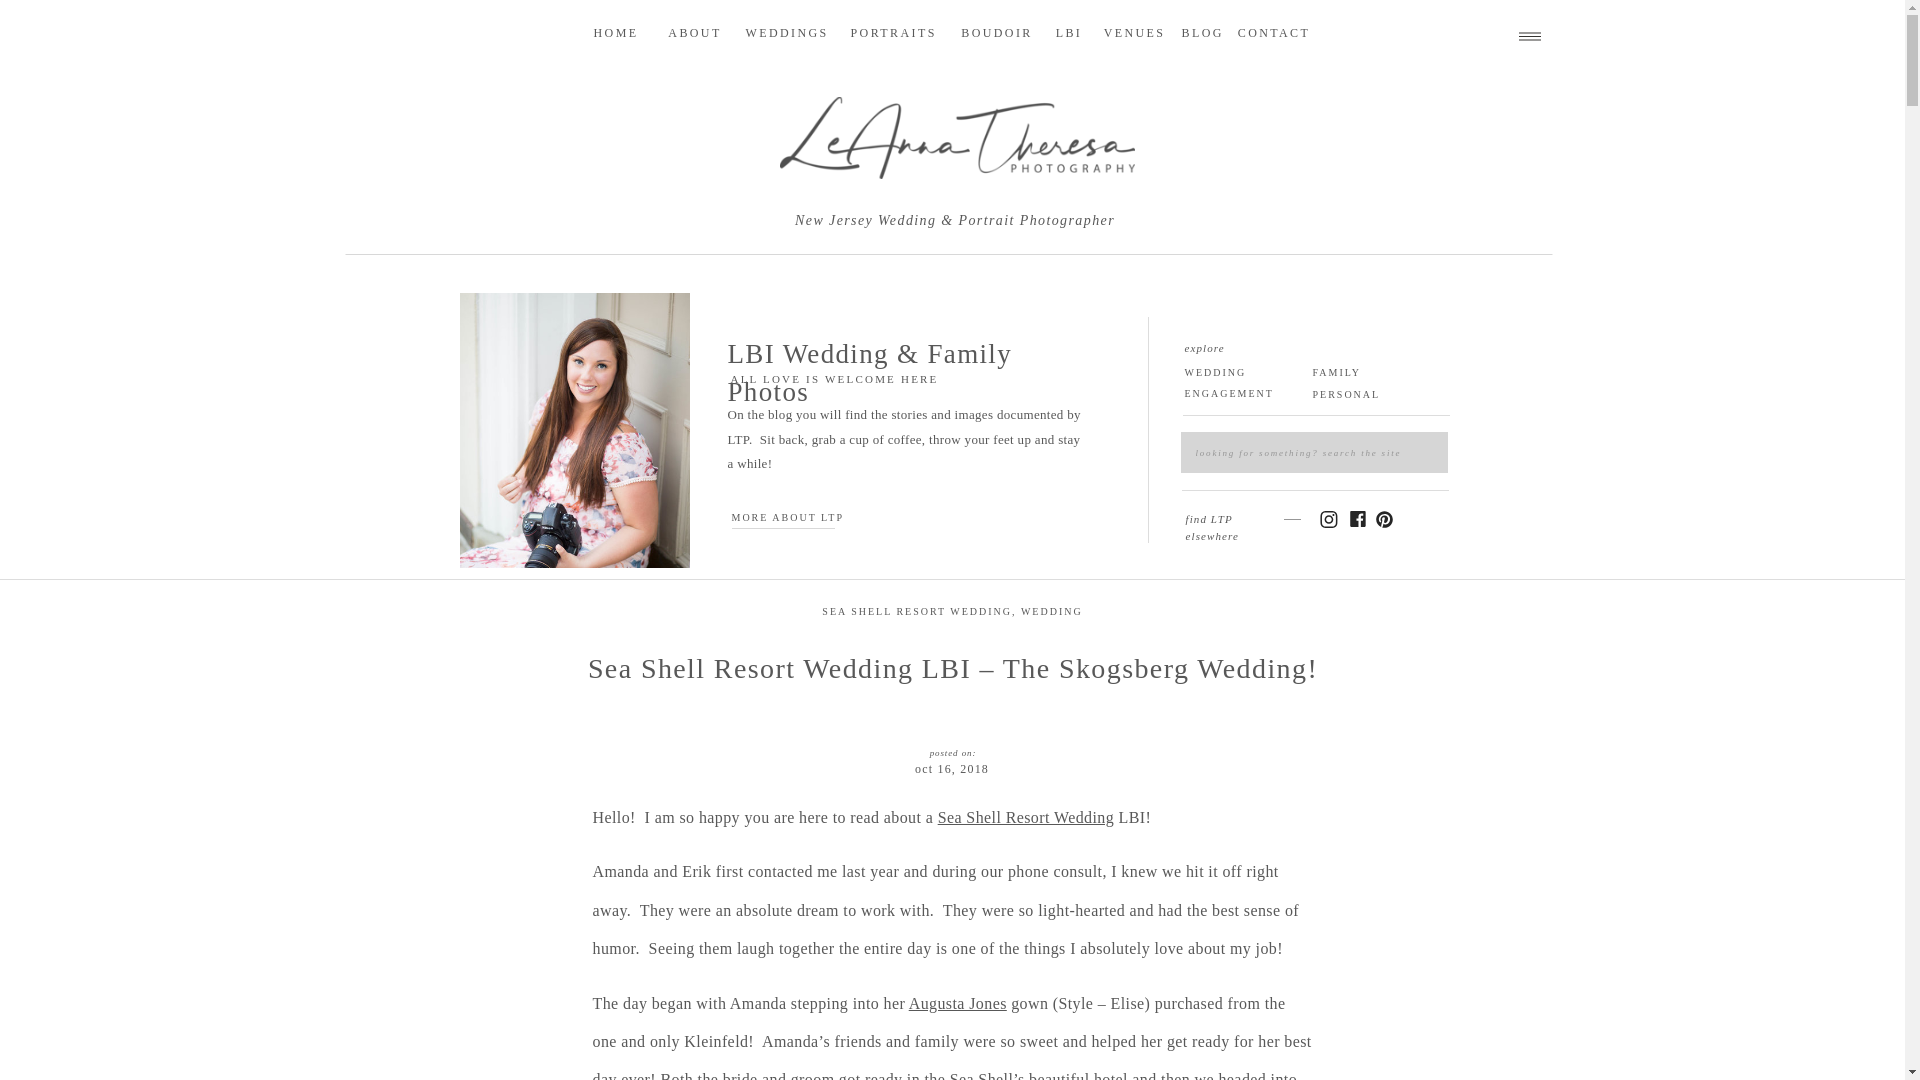  I want to click on HOME, so click(615, 34).